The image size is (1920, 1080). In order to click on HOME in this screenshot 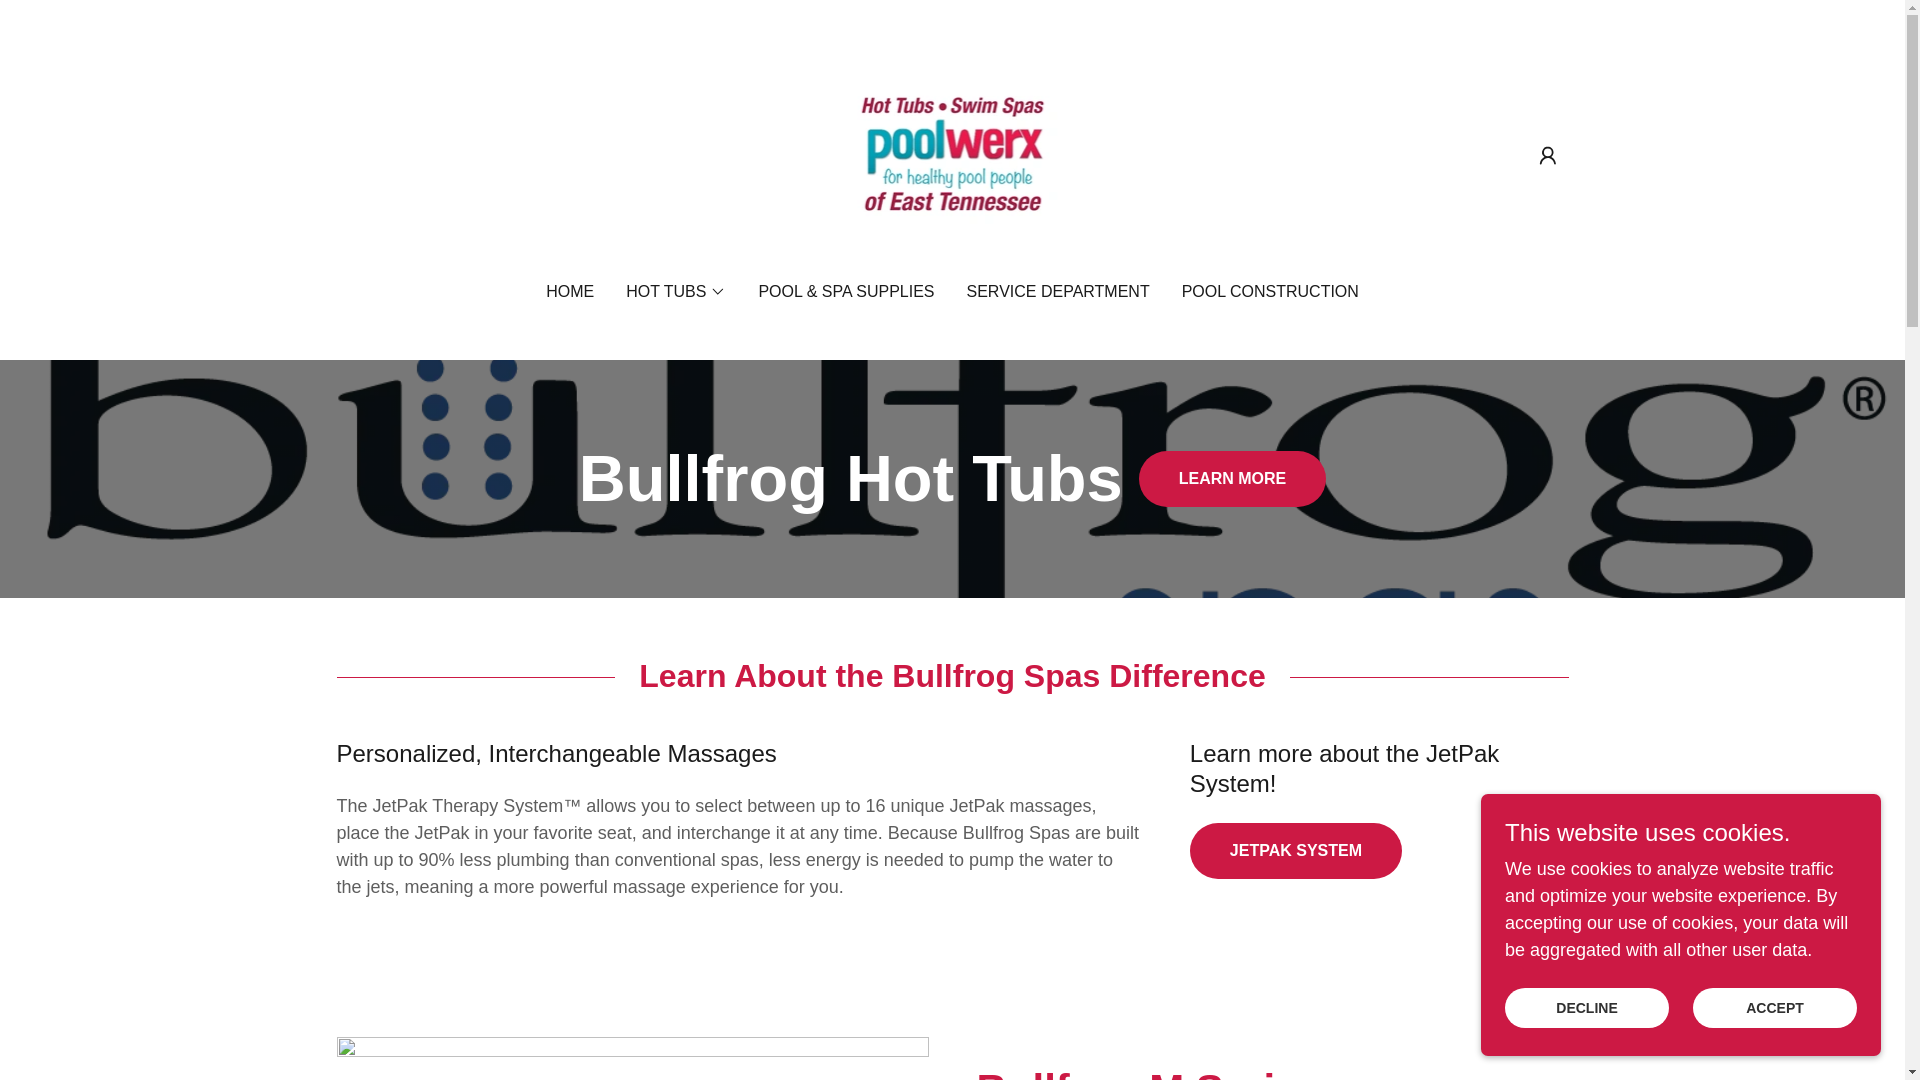, I will do `click(569, 292)`.